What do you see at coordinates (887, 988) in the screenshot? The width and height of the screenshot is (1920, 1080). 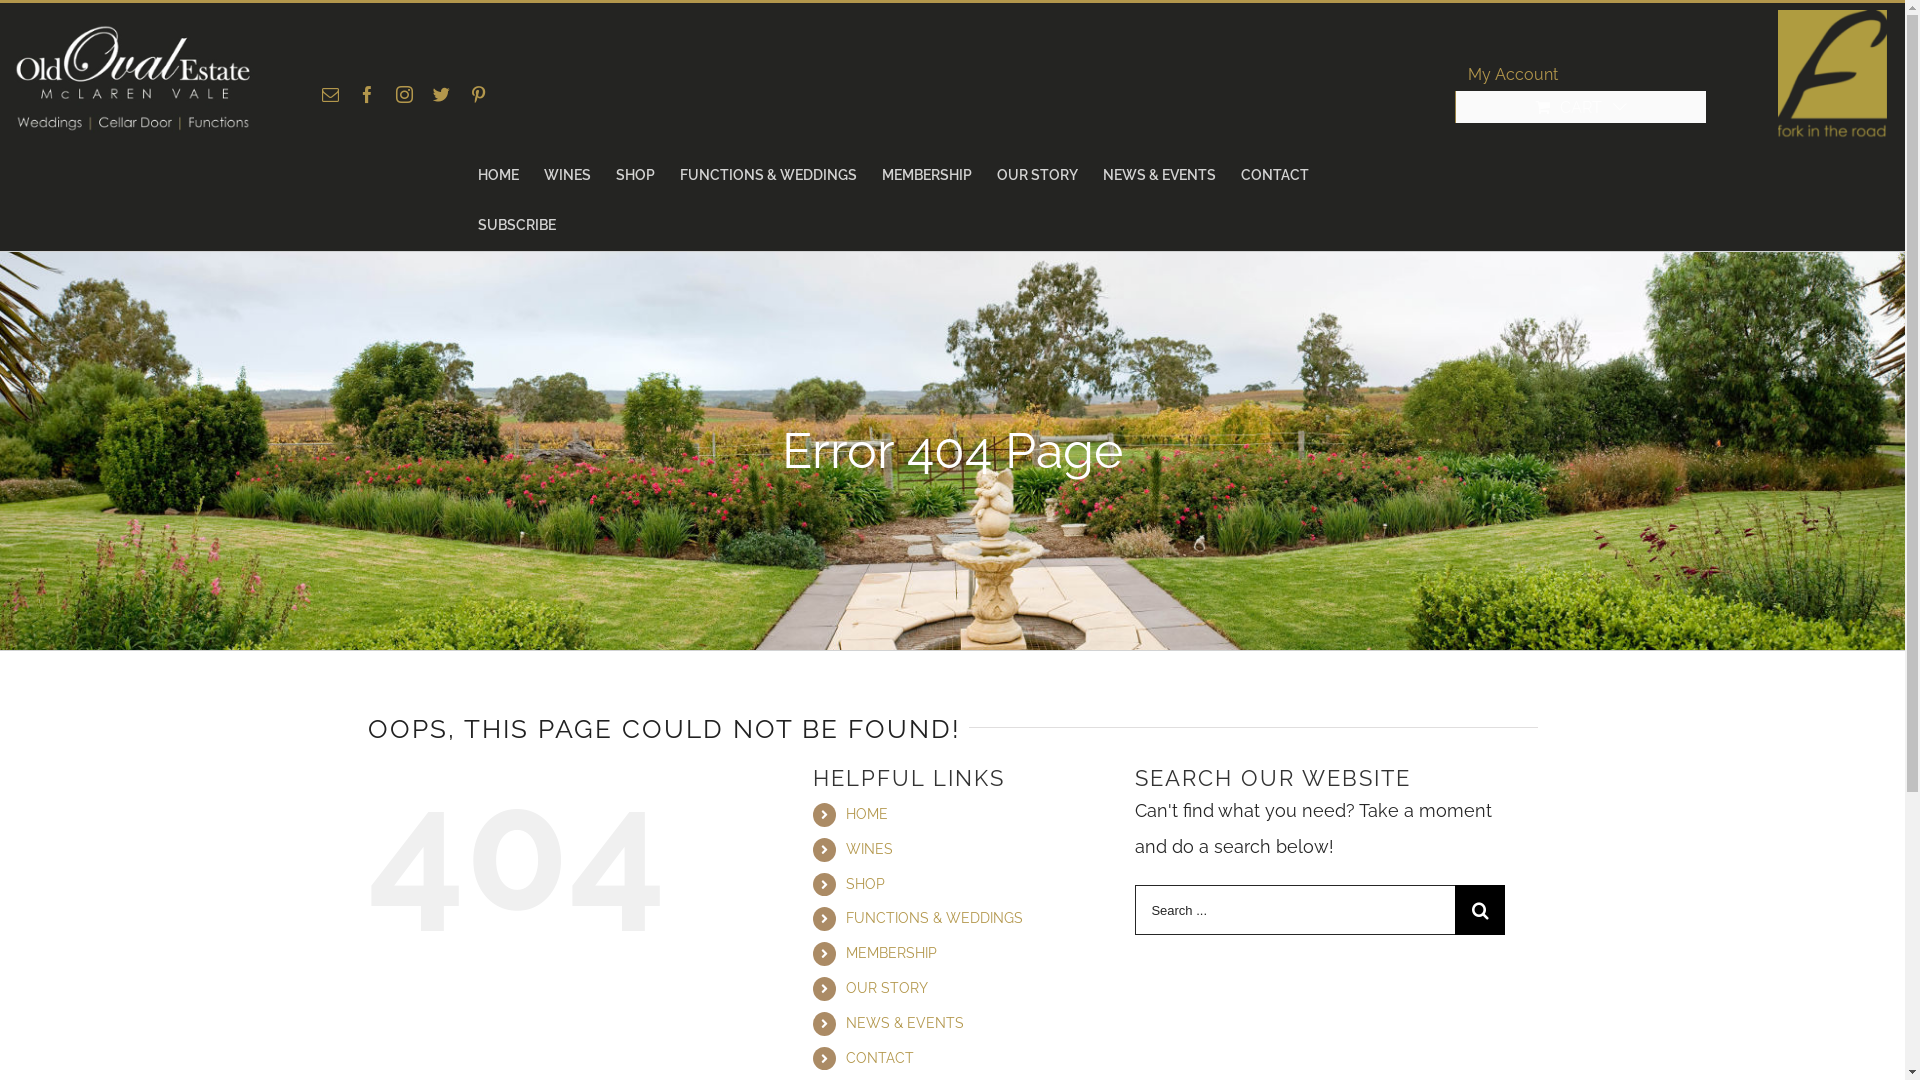 I see `OUR STORY` at bounding box center [887, 988].